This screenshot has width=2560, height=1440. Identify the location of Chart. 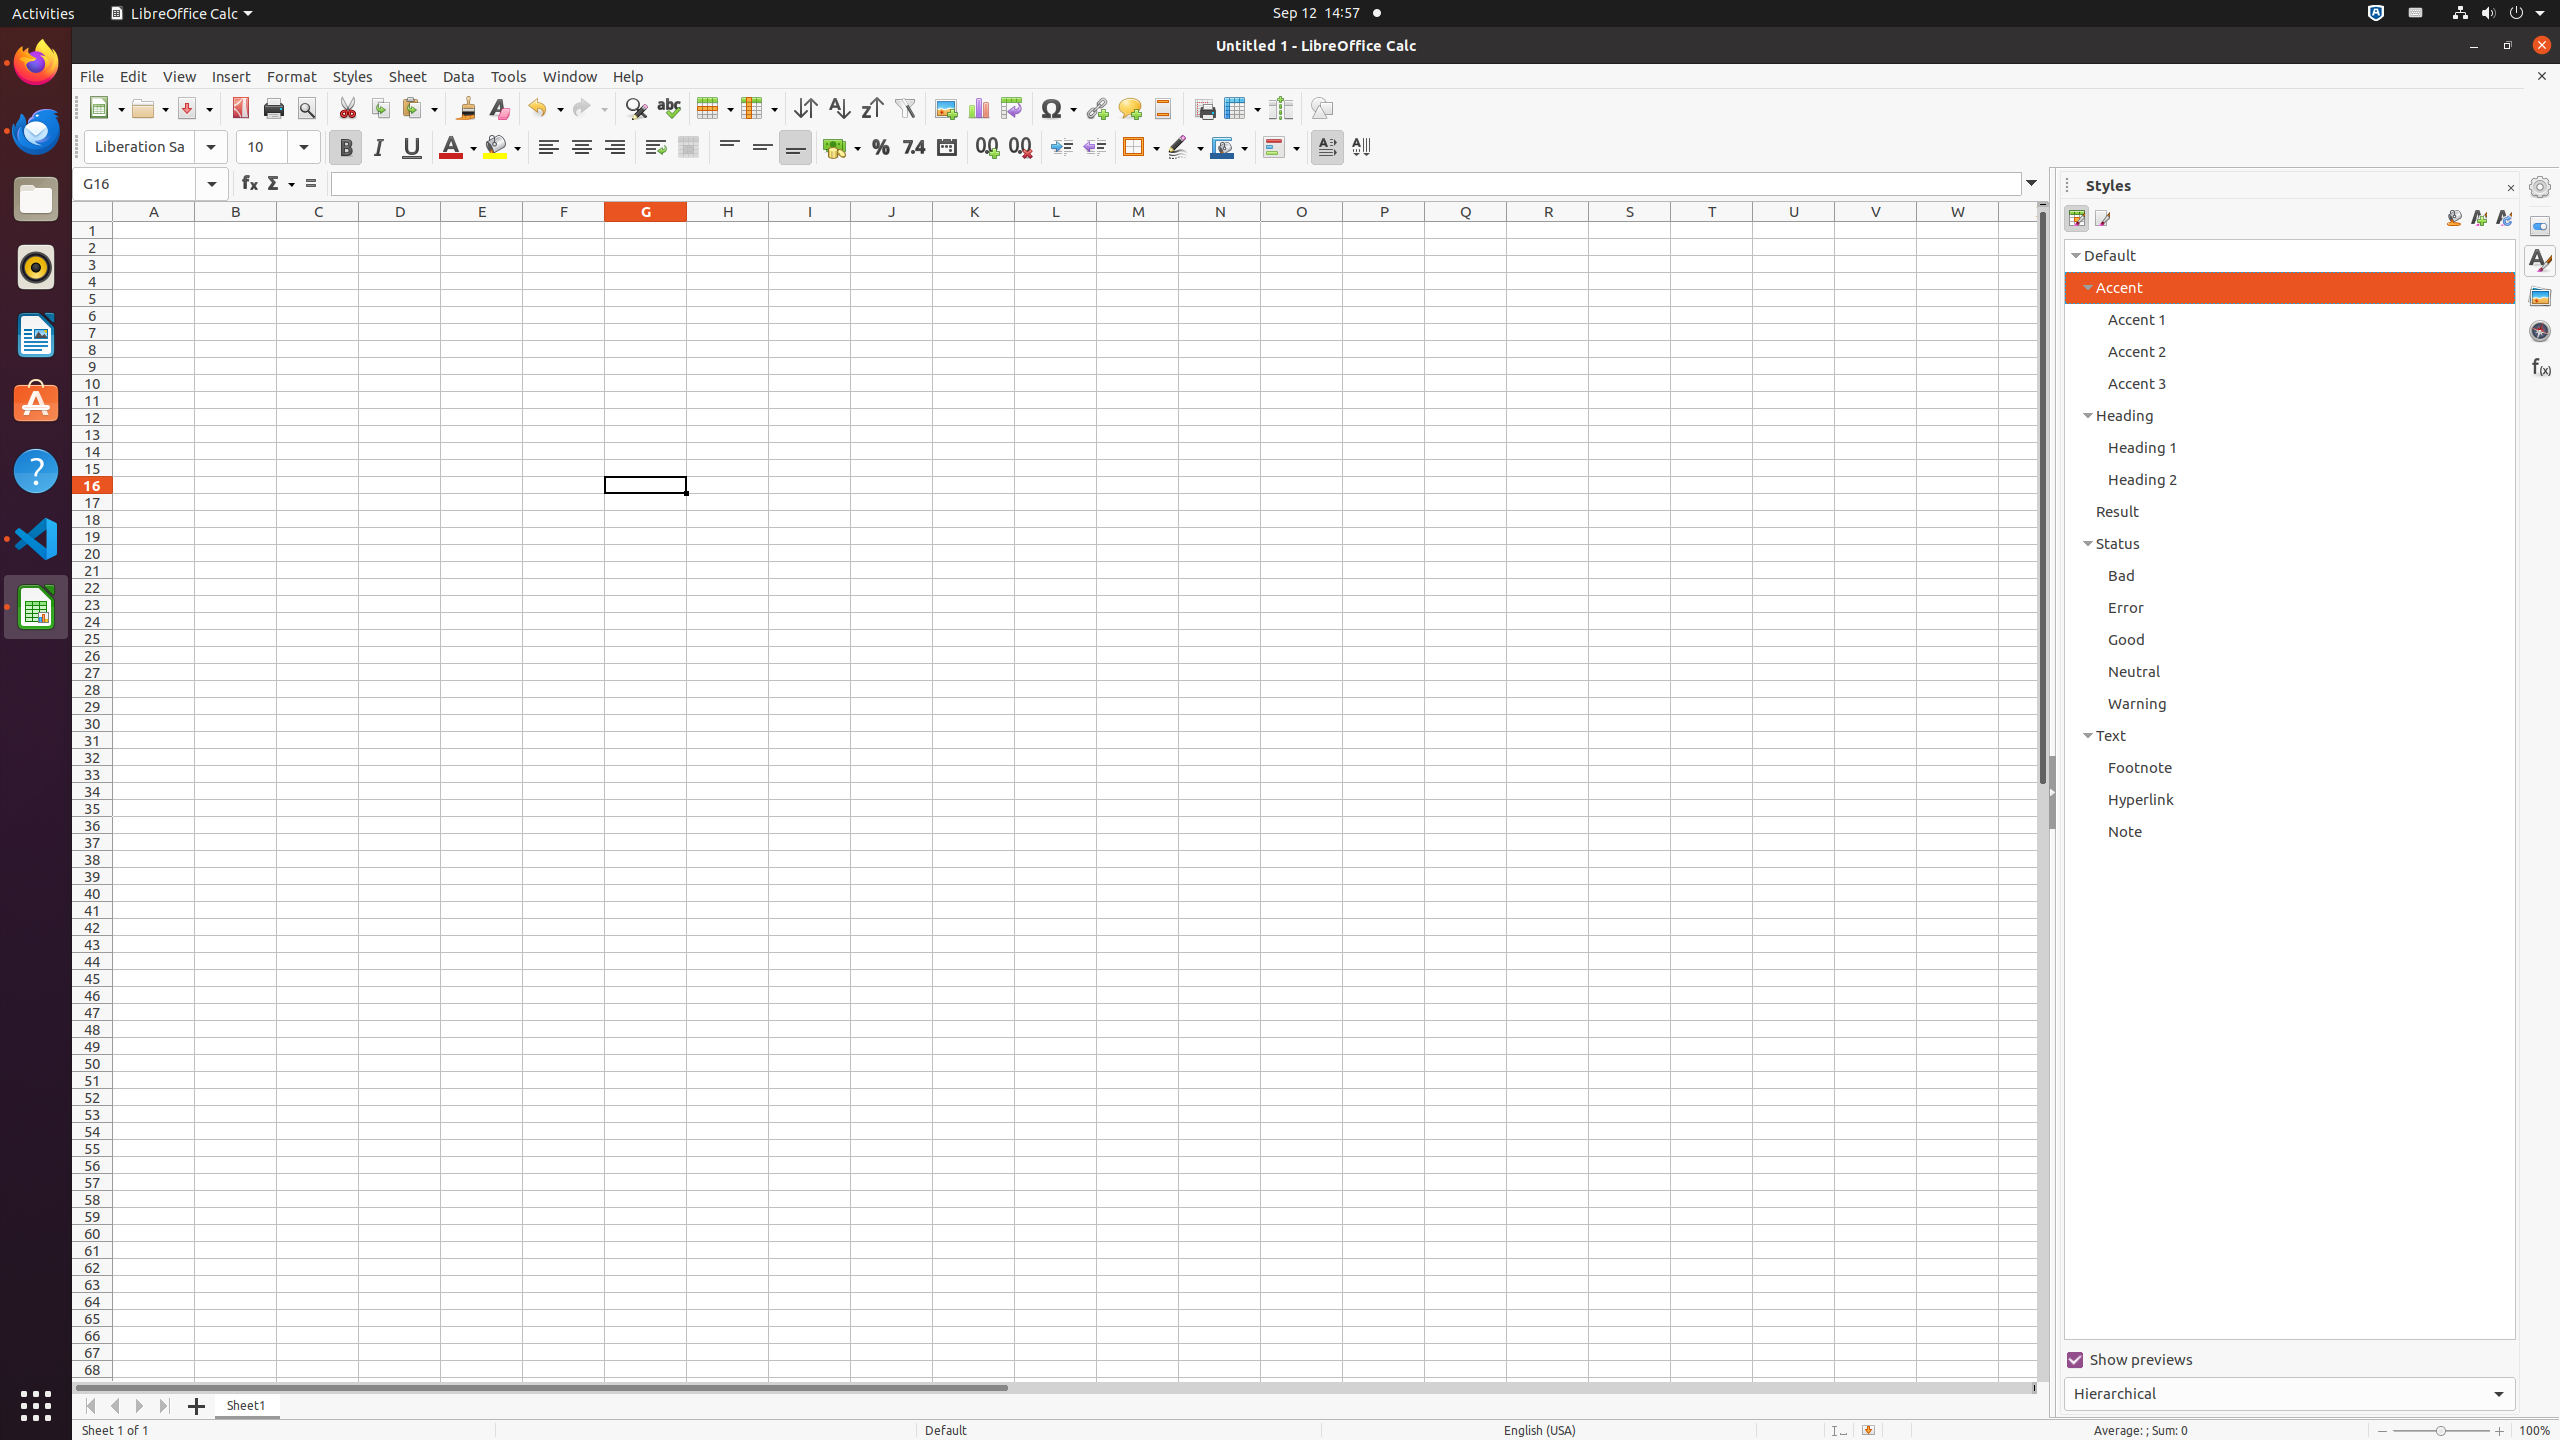
(978, 108).